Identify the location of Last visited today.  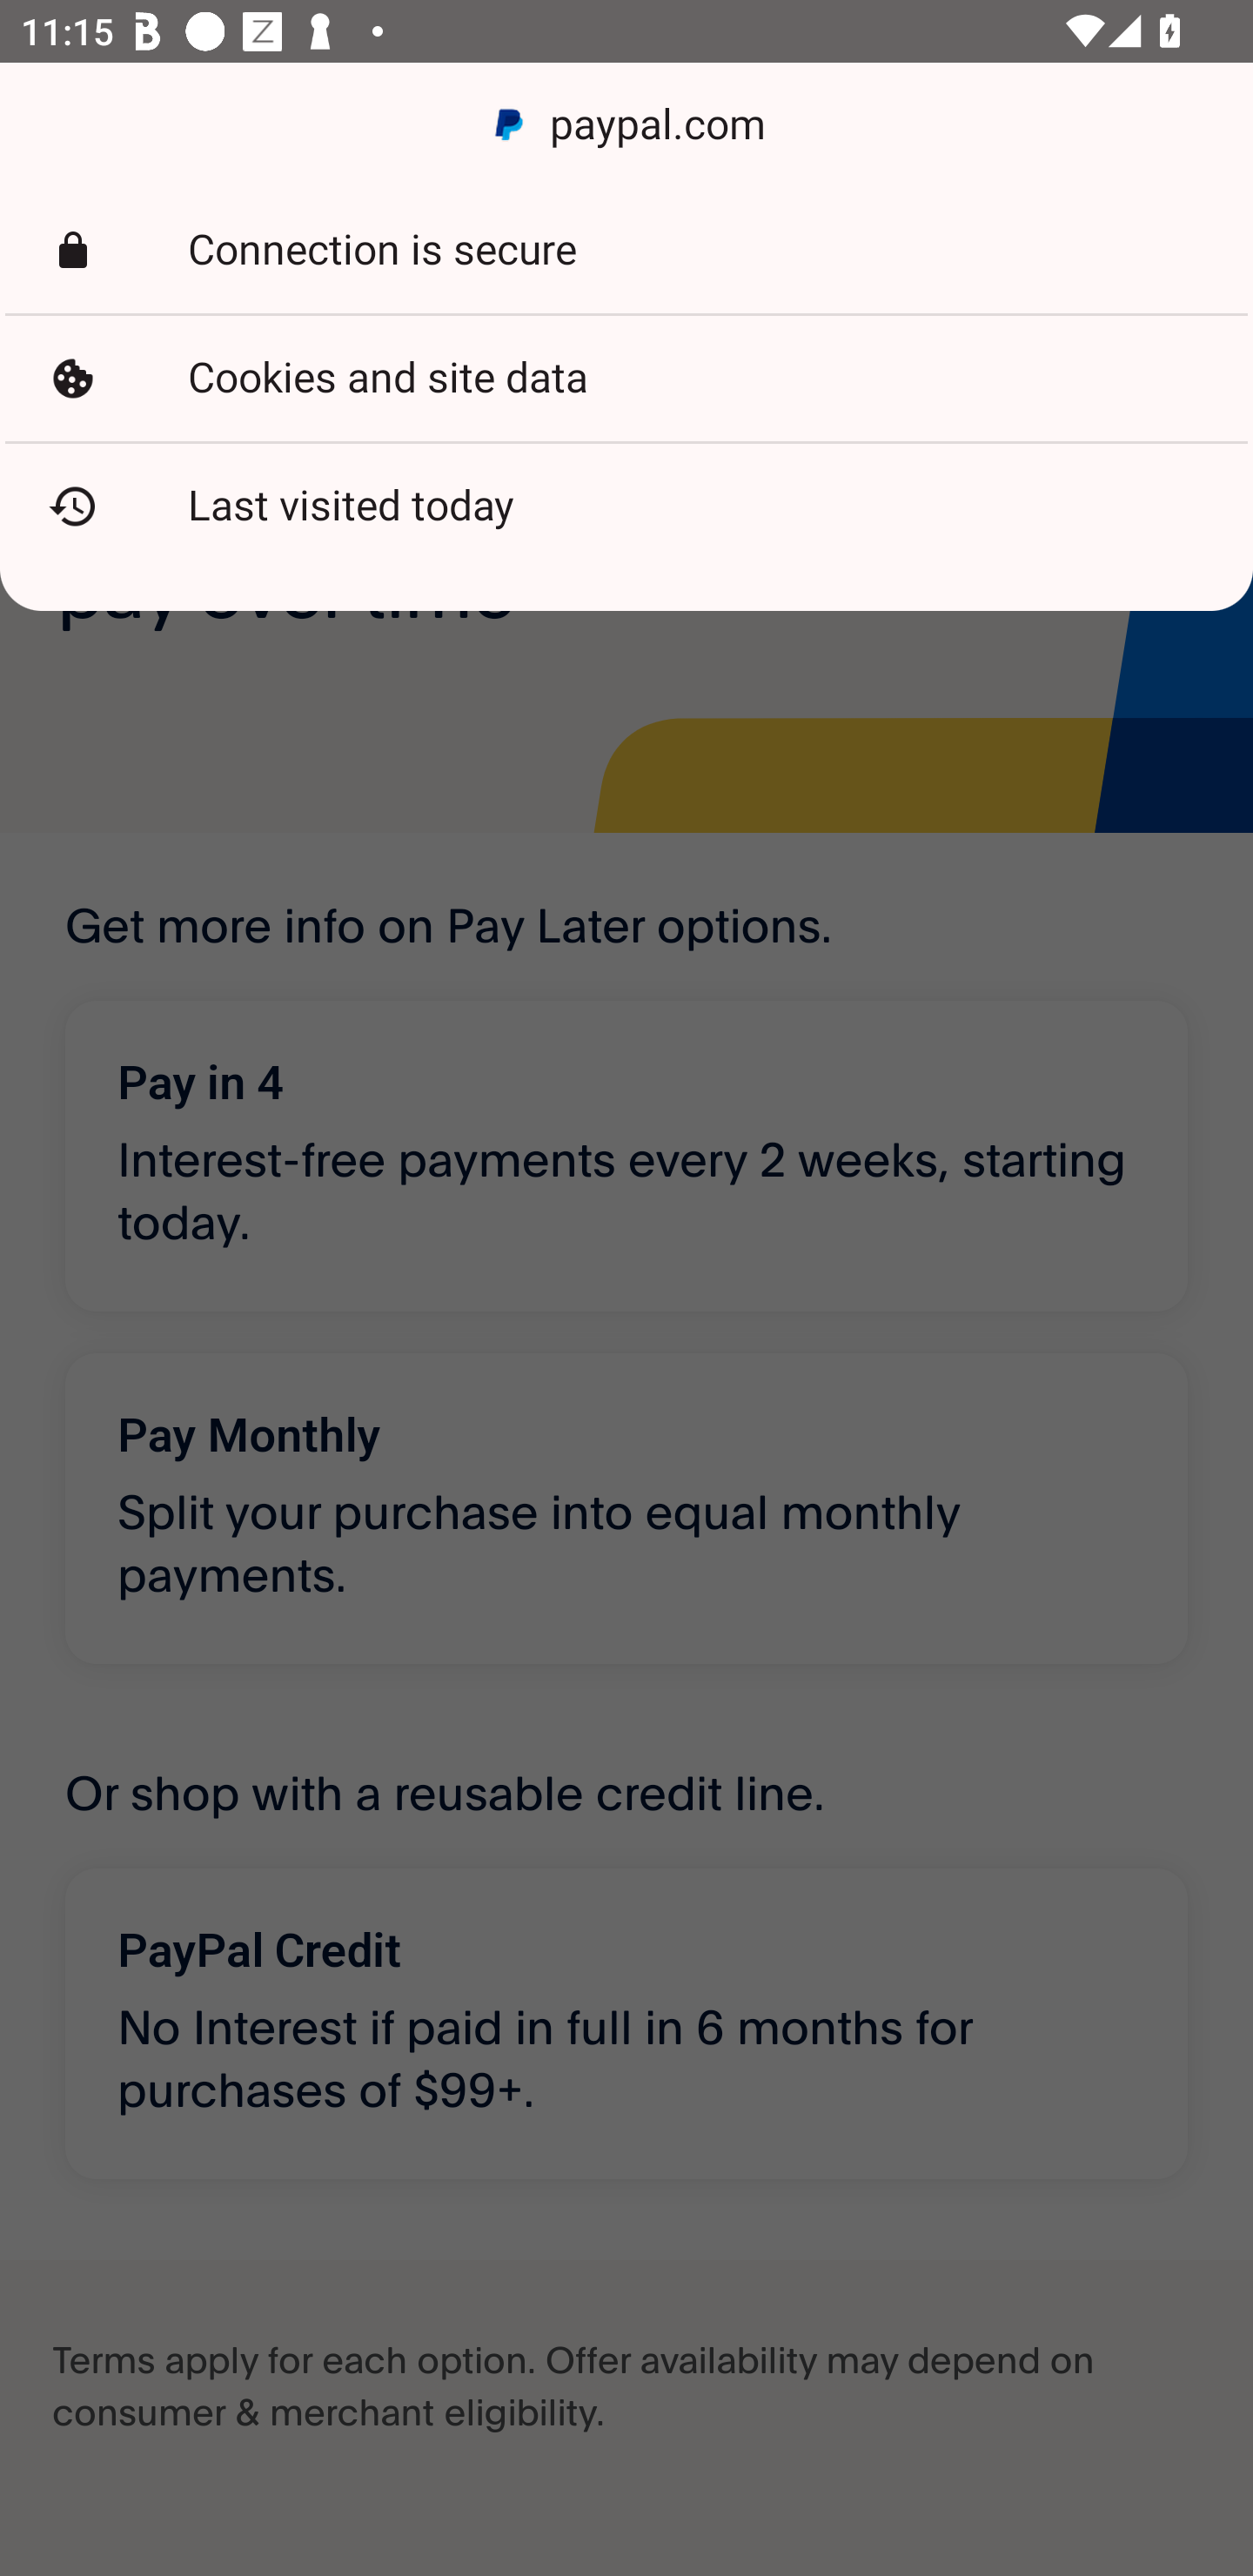
(626, 506).